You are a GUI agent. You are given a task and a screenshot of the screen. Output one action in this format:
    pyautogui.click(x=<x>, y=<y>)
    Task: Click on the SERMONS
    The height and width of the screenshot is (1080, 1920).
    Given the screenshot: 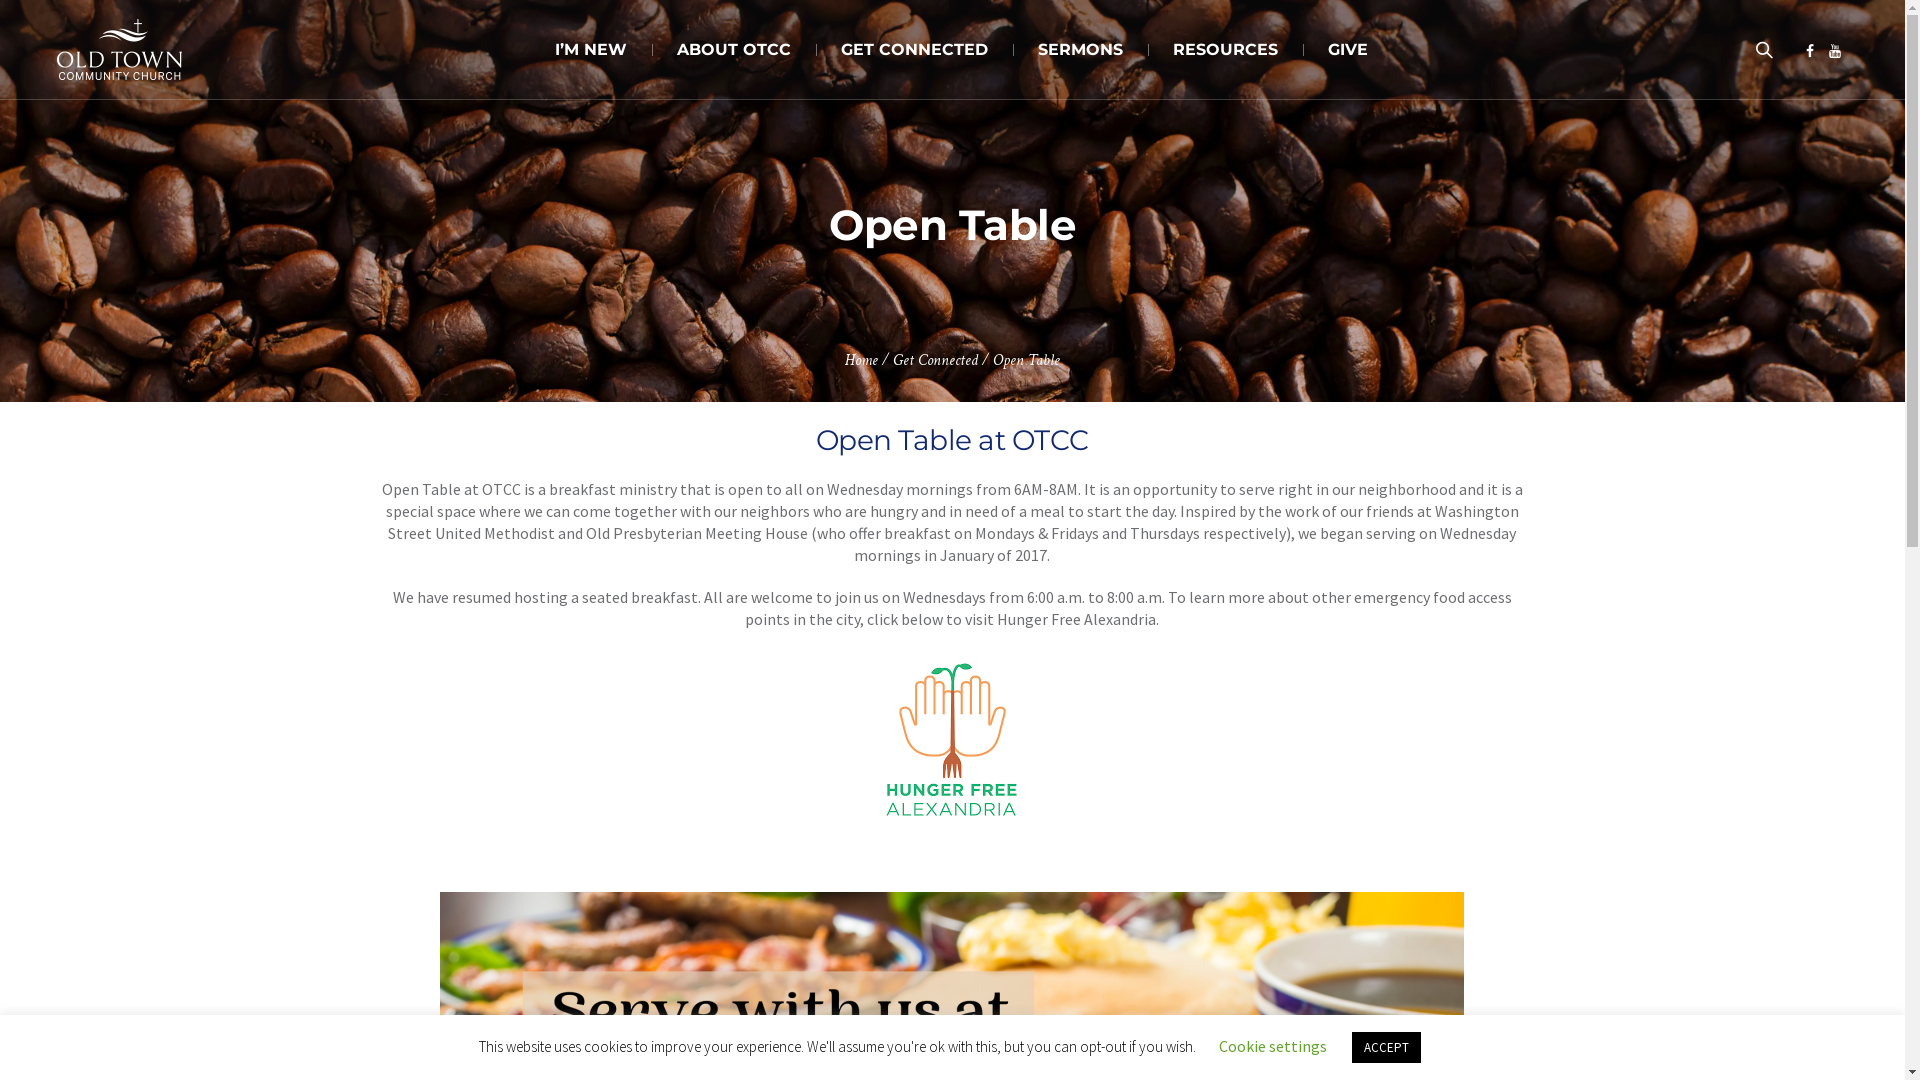 What is the action you would take?
    pyautogui.click(x=1080, y=50)
    